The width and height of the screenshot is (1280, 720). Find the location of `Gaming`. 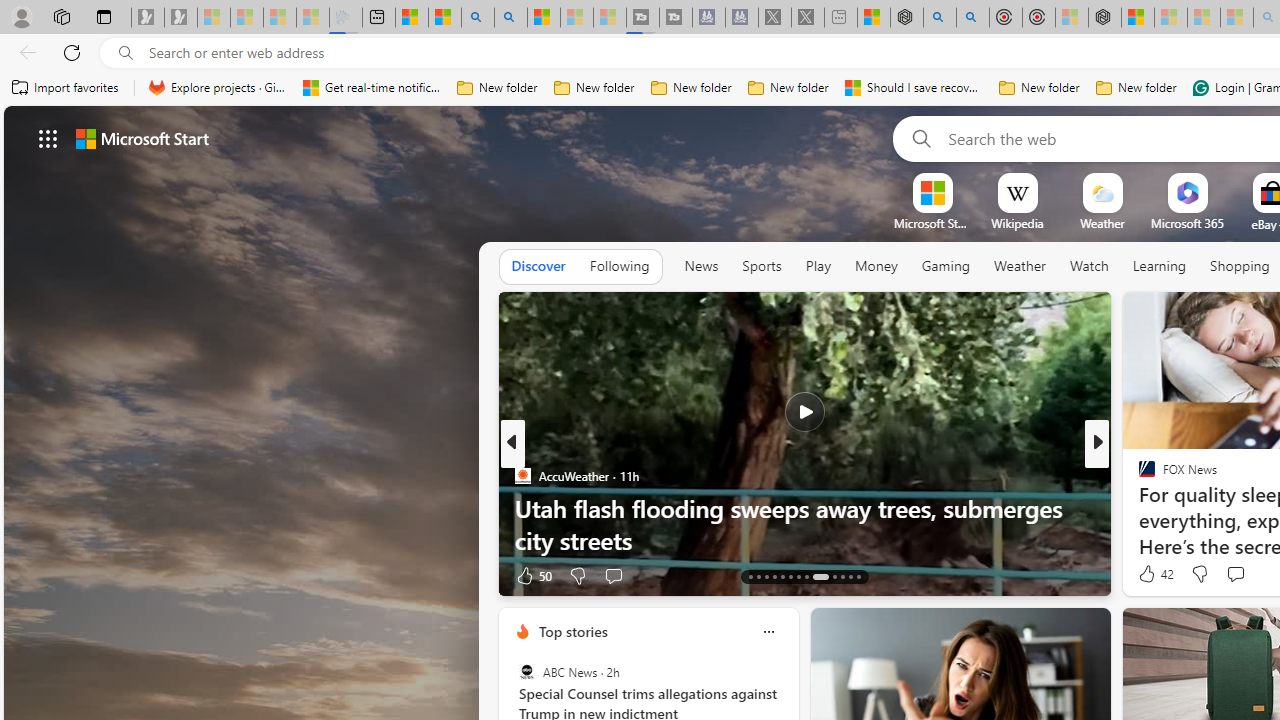

Gaming is located at coordinates (946, 267).